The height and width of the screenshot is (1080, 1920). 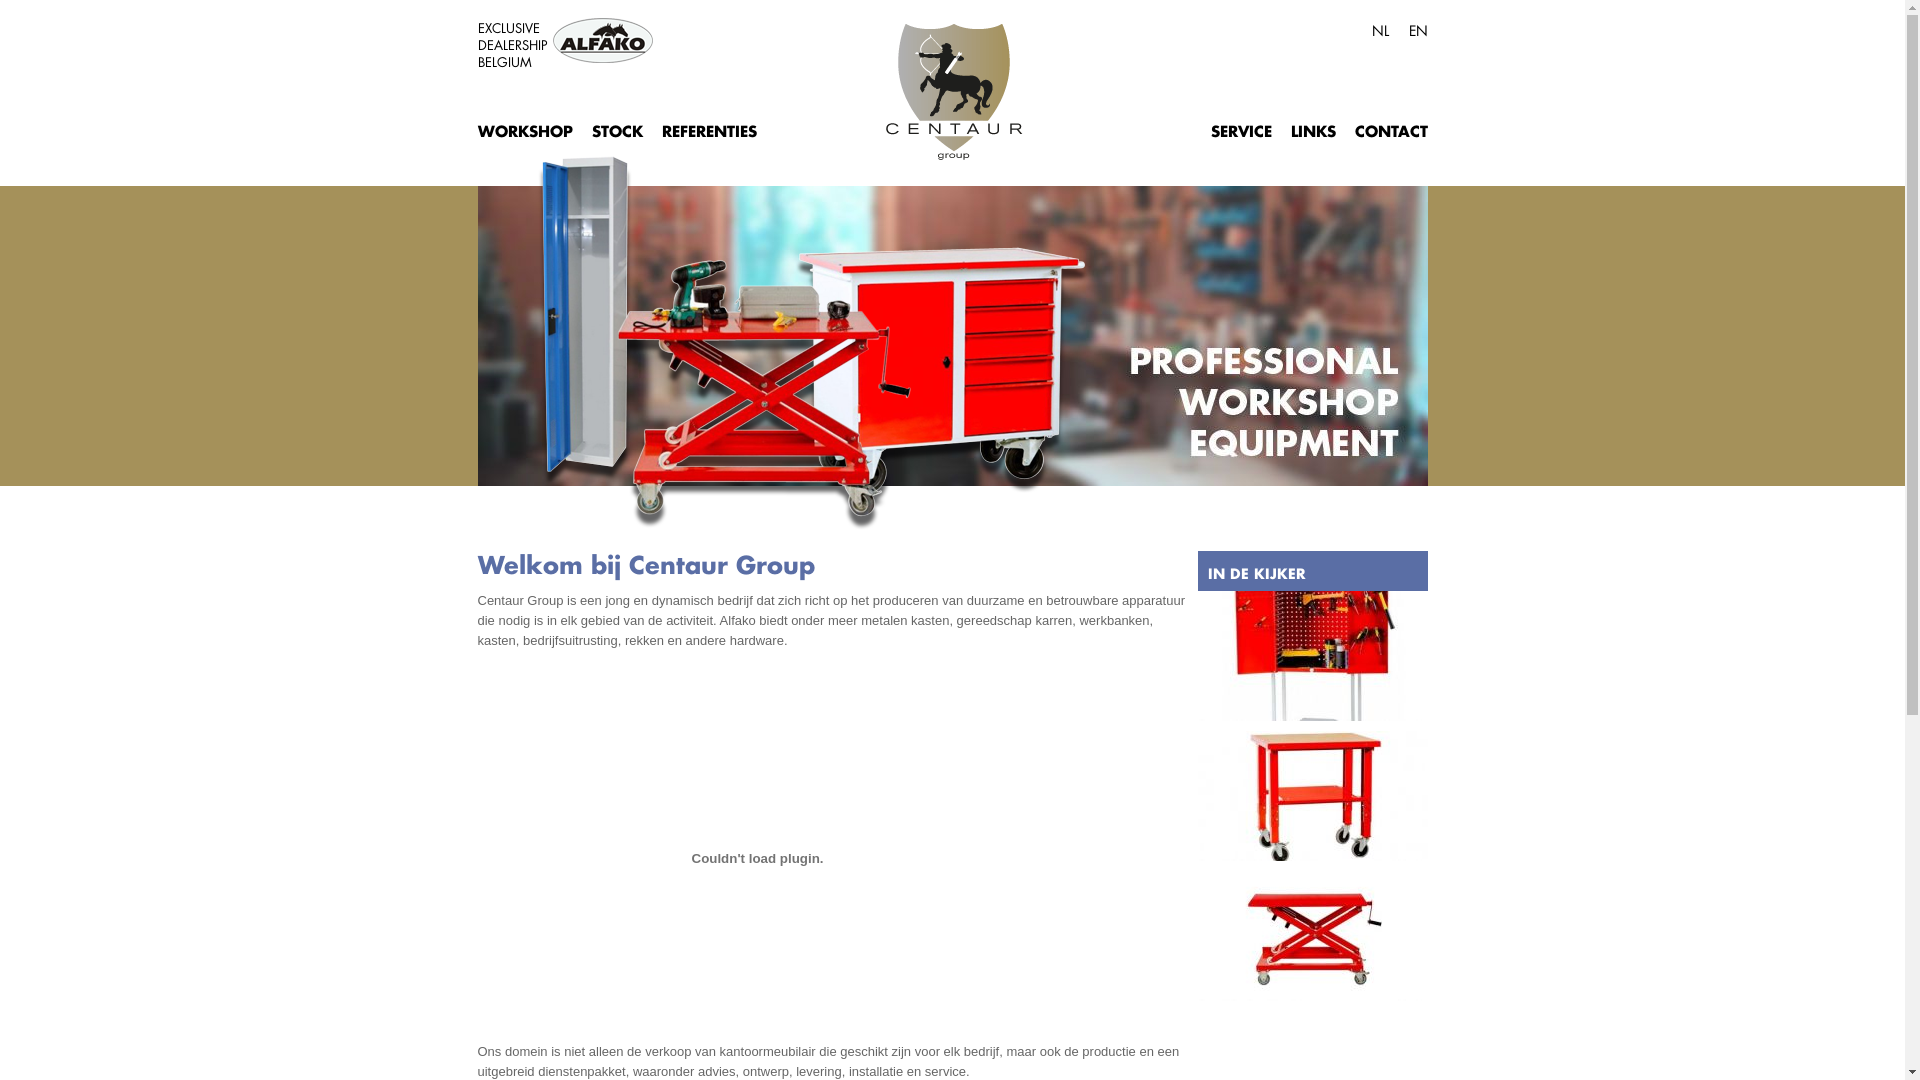 I want to click on Alfako, so click(x=602, y=40).